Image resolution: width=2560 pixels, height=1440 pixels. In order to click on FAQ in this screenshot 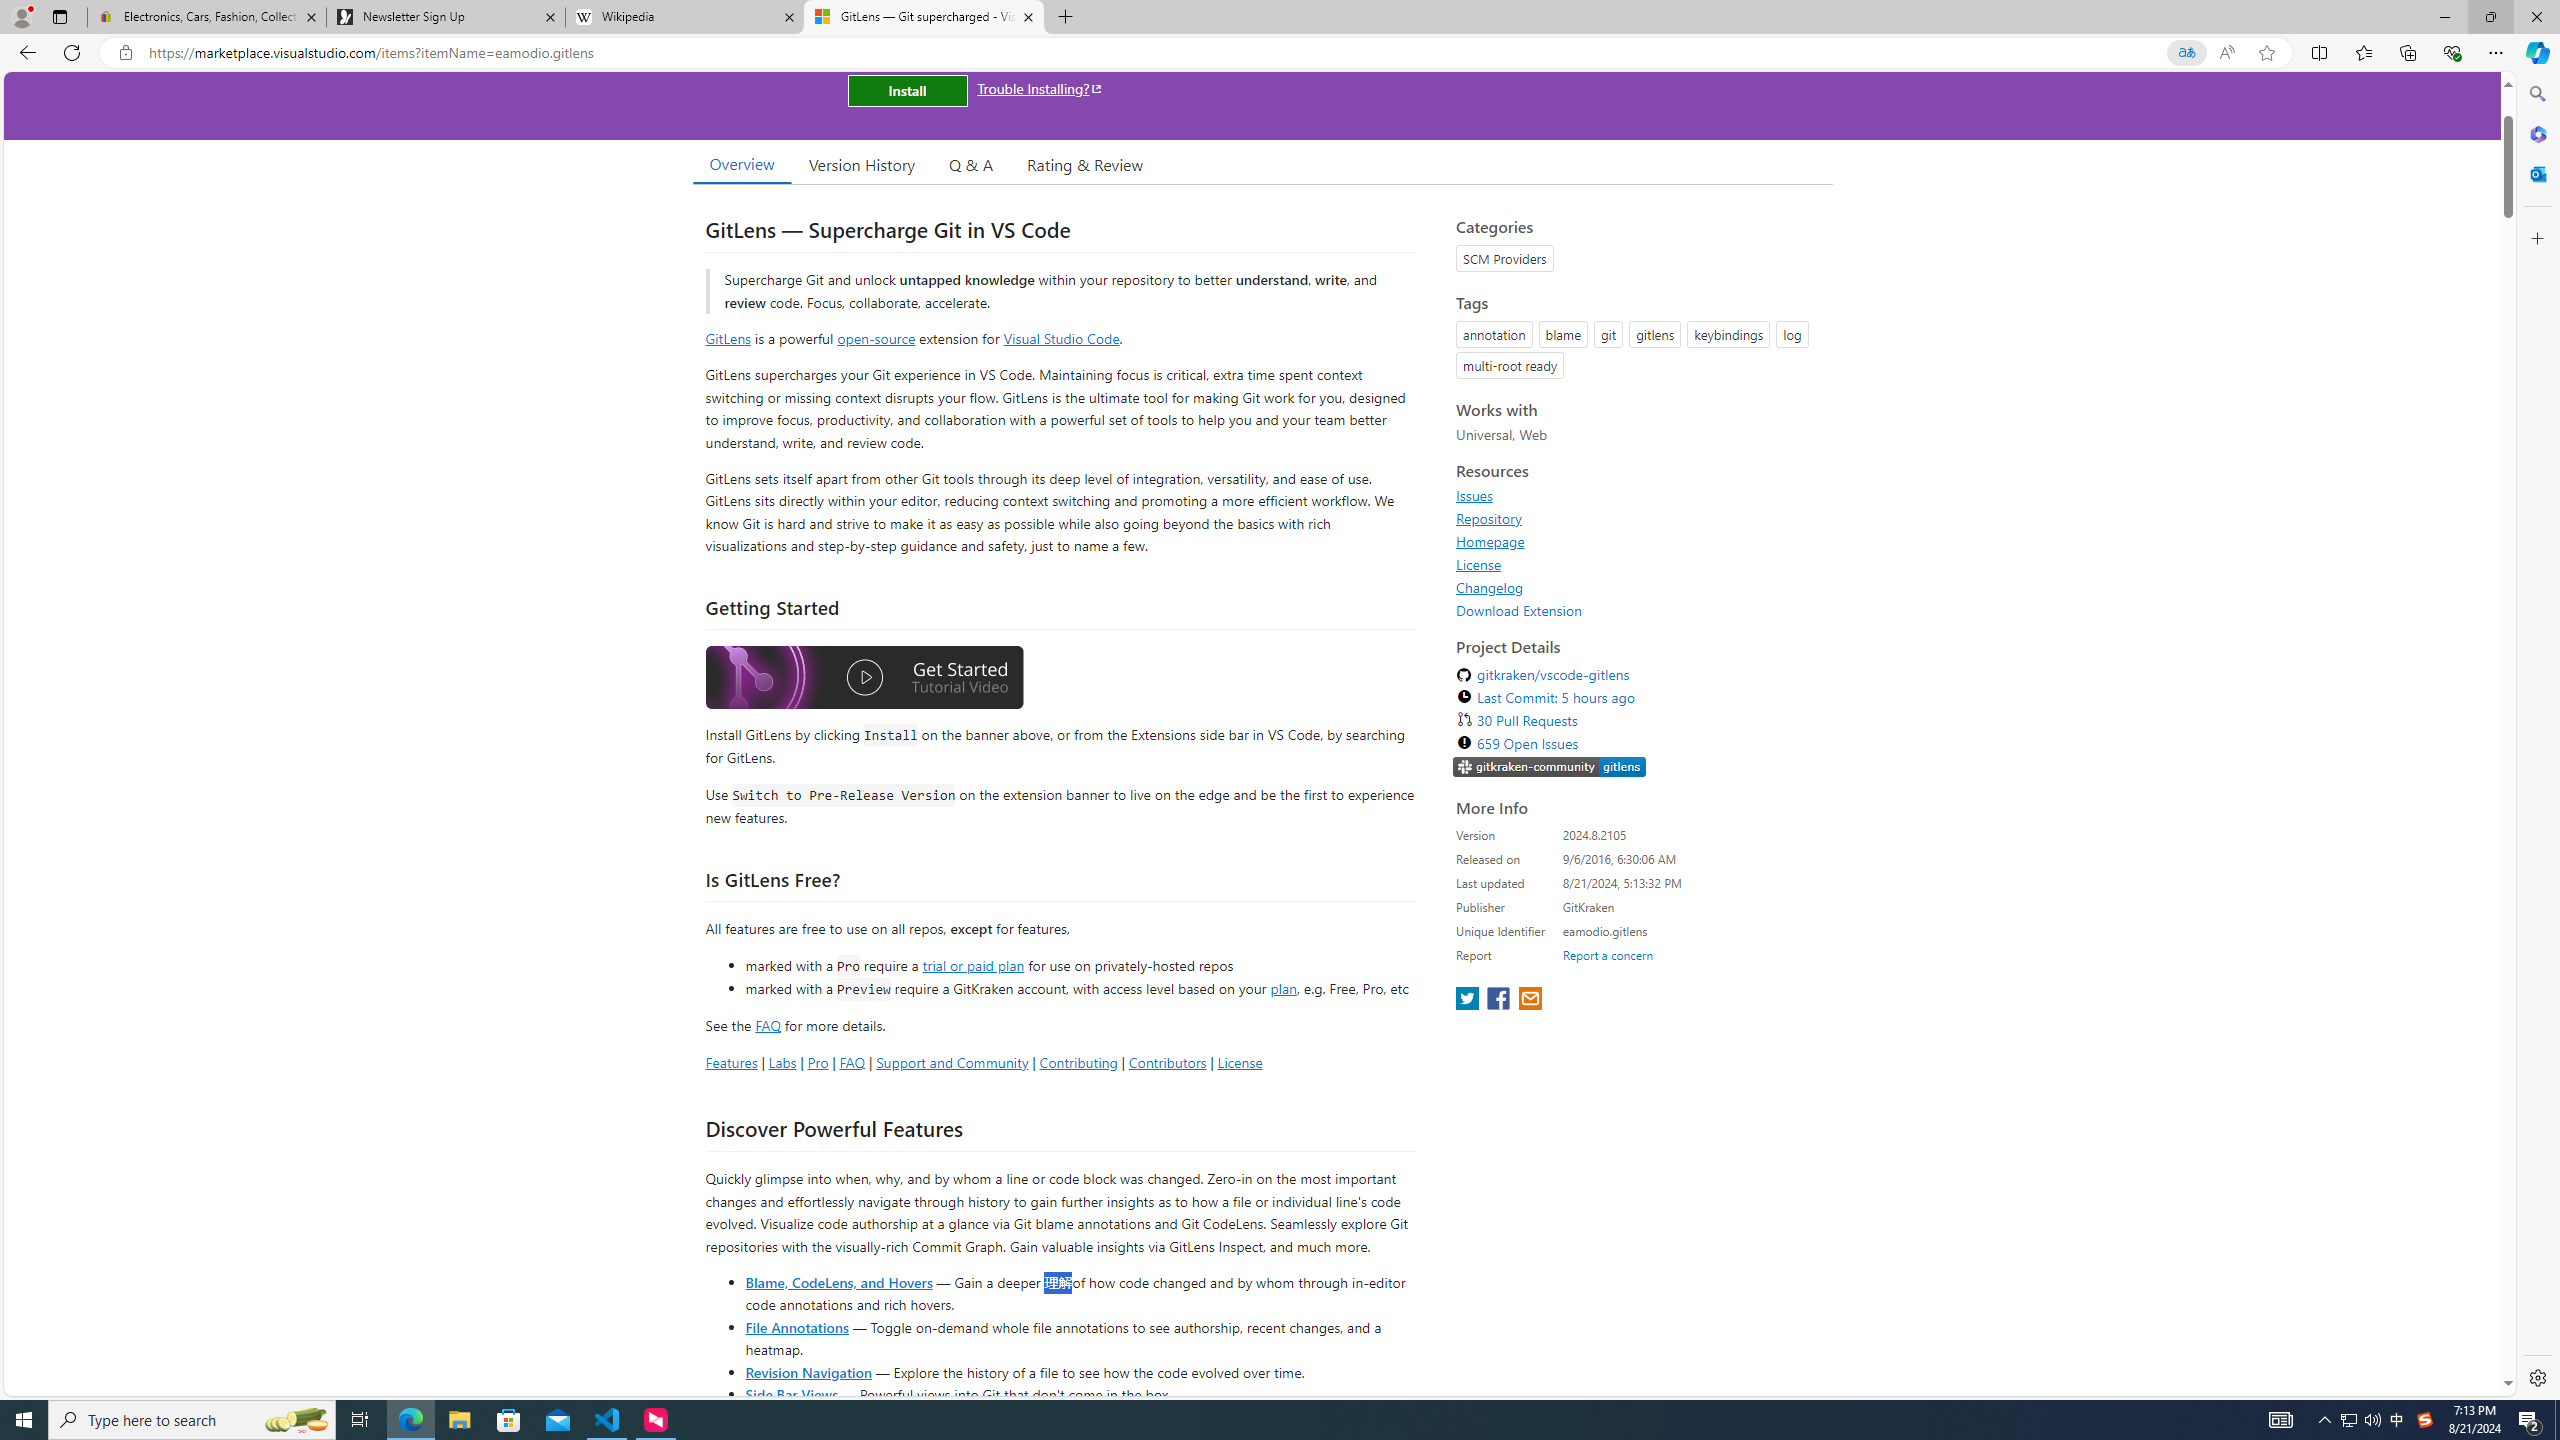, I will do `click(852, 1062)`.